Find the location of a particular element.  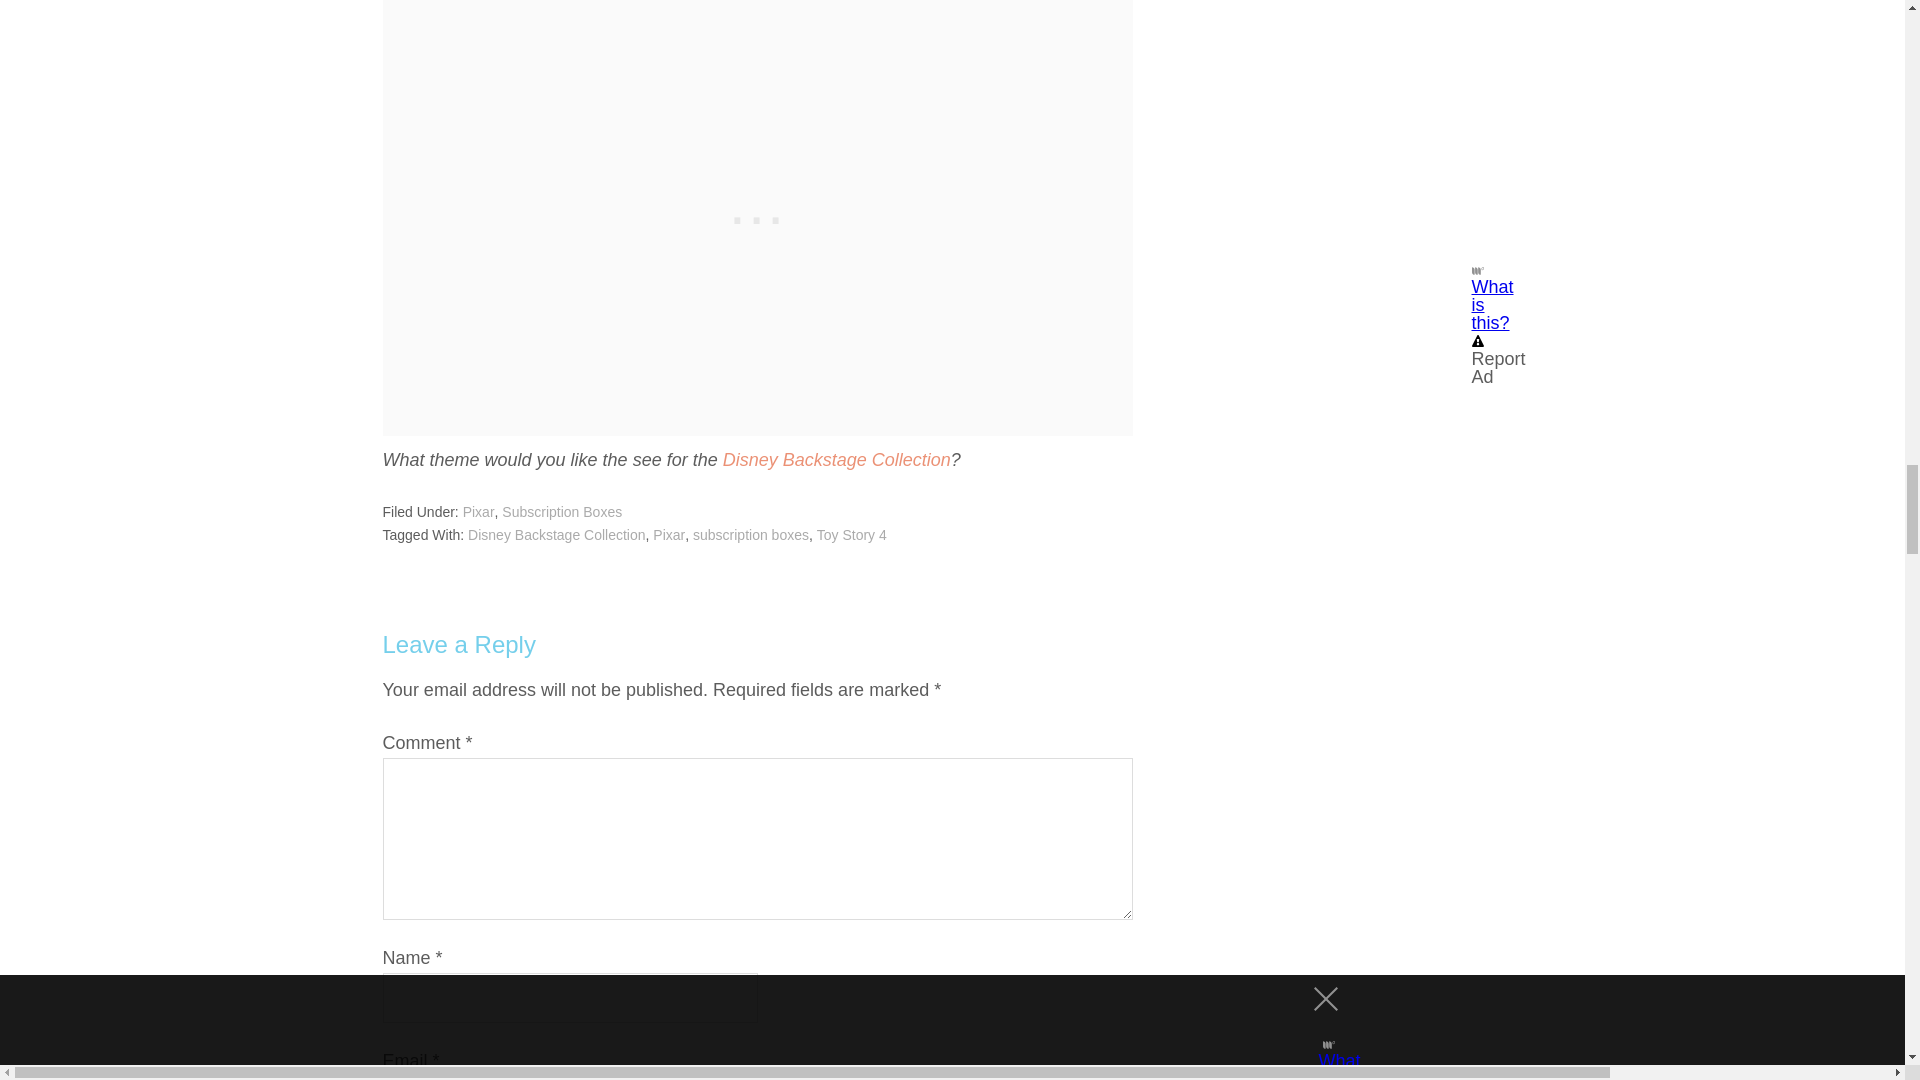

Disney Backstage Collection is located at coordinates (556, 535).